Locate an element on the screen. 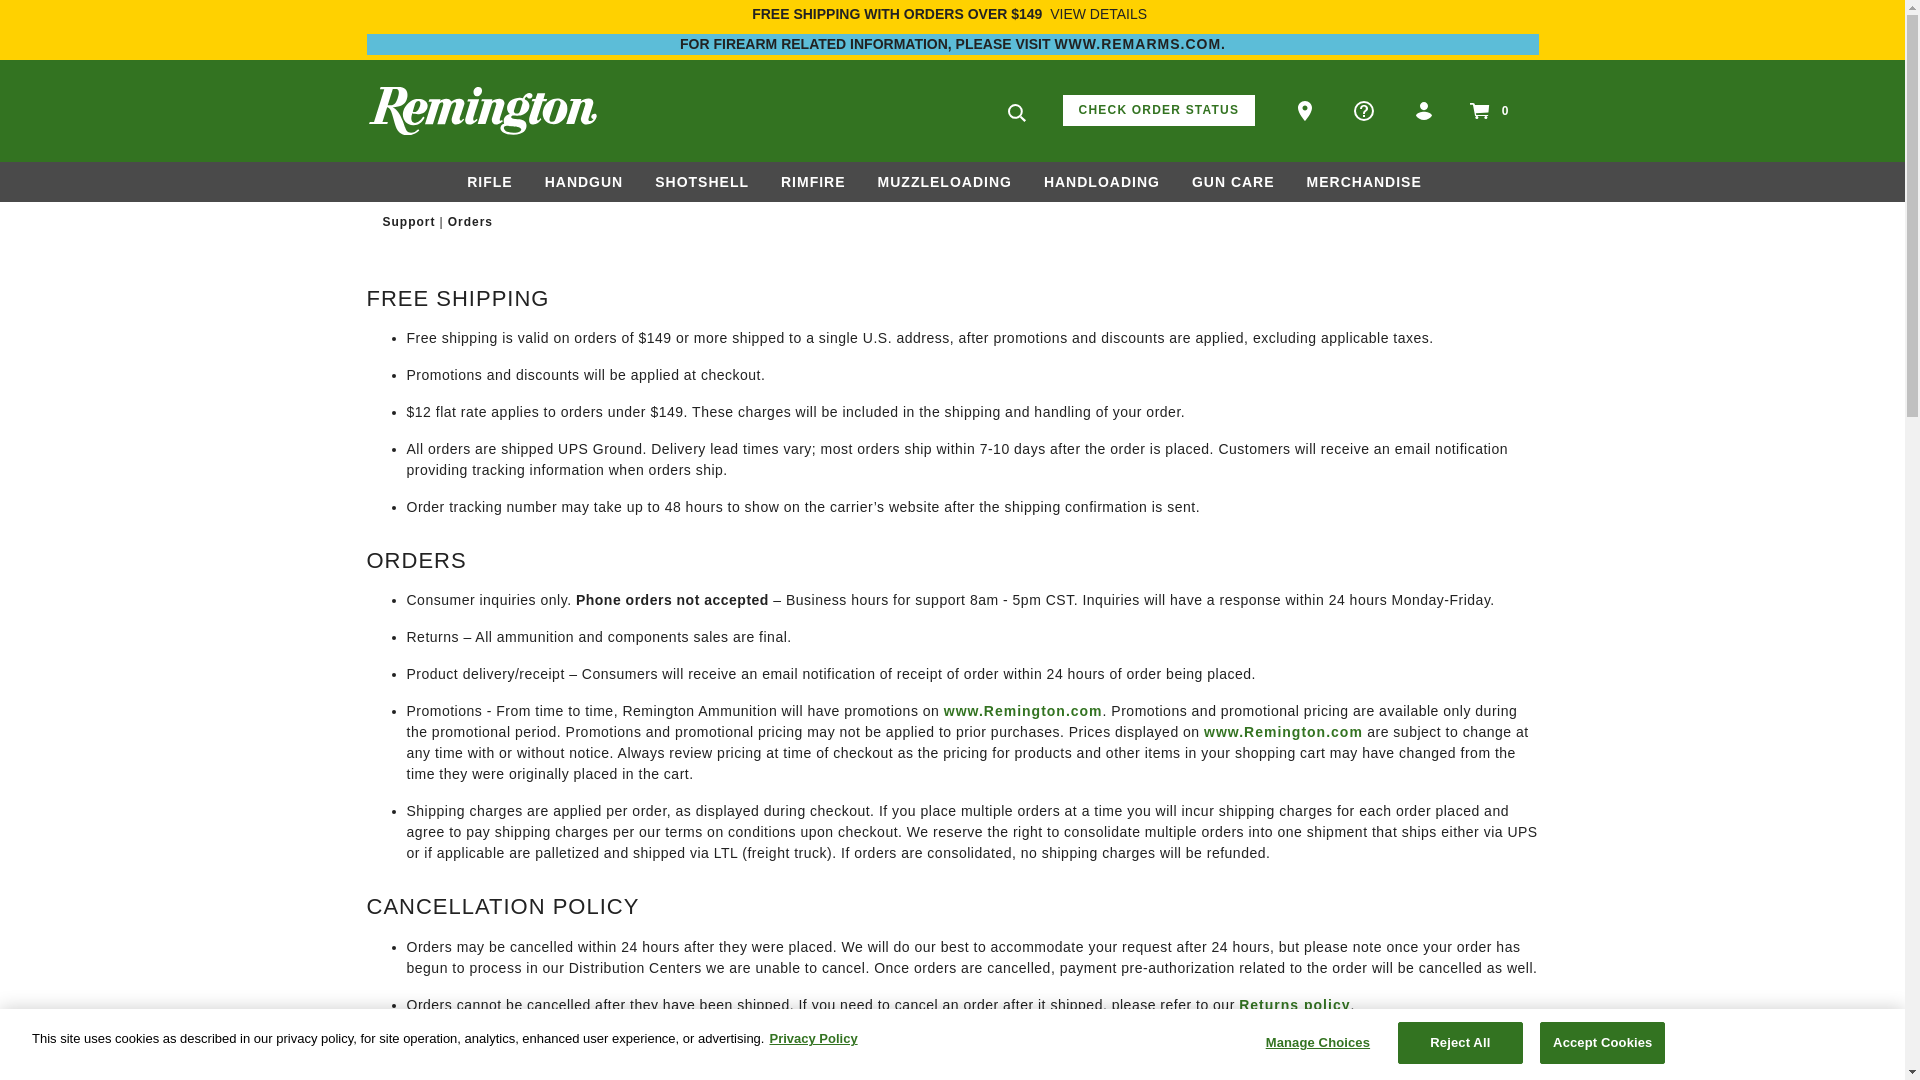 The width and height of the screenshot is (1920, 1080). 0 is located at coordinates (1486, 111).